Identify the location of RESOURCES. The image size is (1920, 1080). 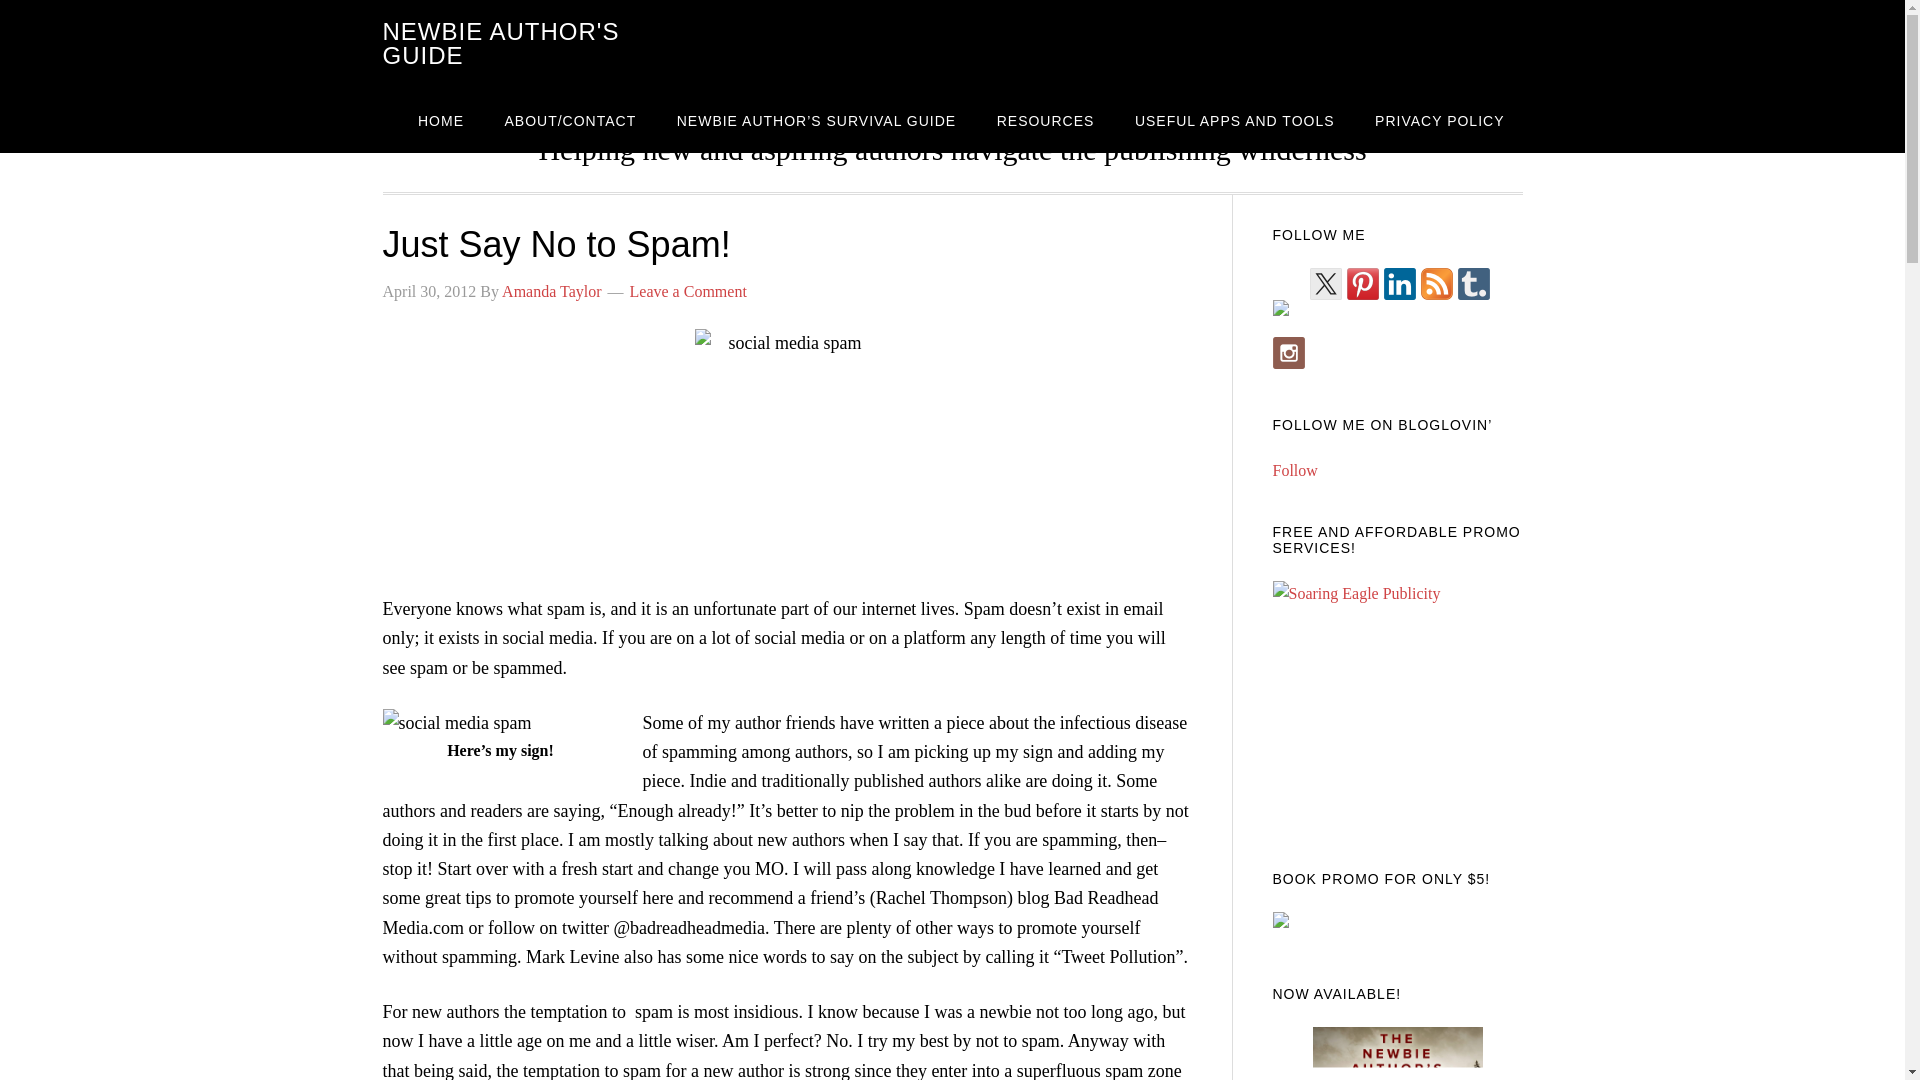
(1046, 120).